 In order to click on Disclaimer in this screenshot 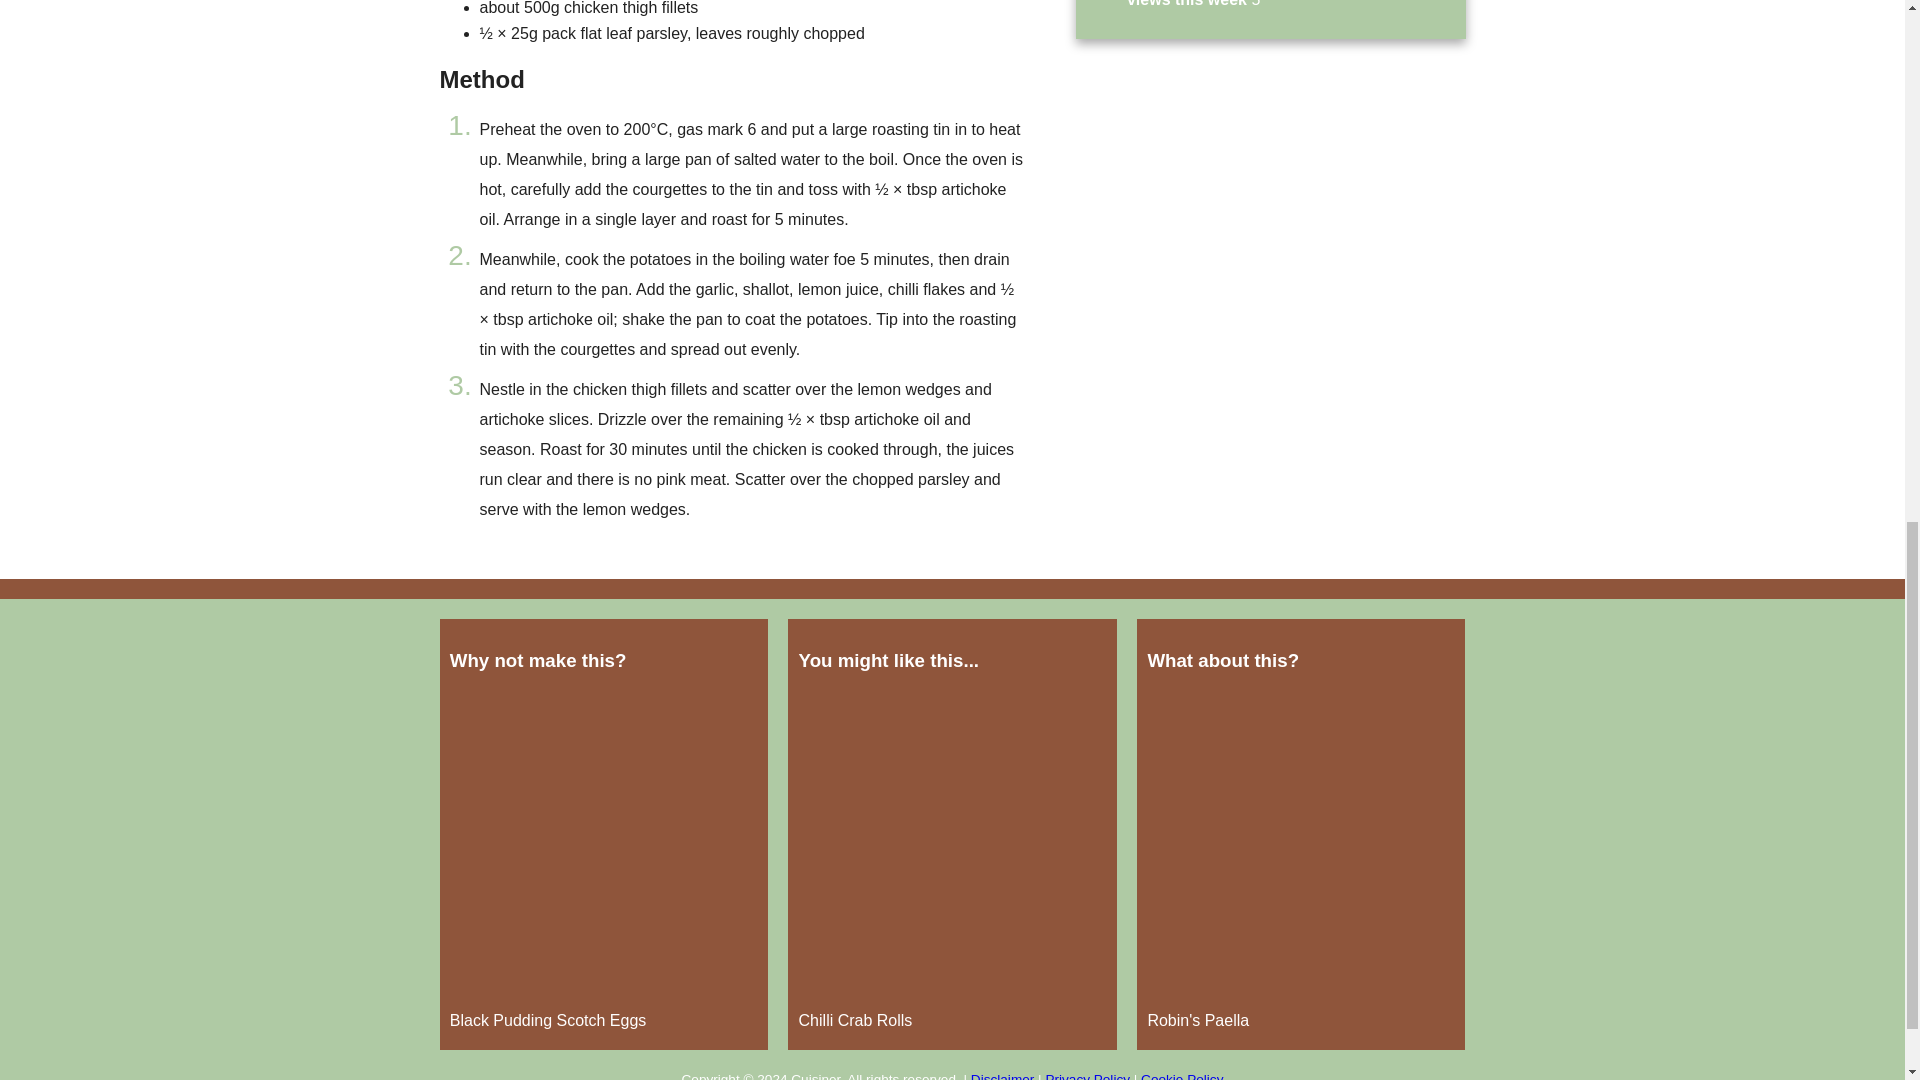, I will do `click(1002, 1076)`.